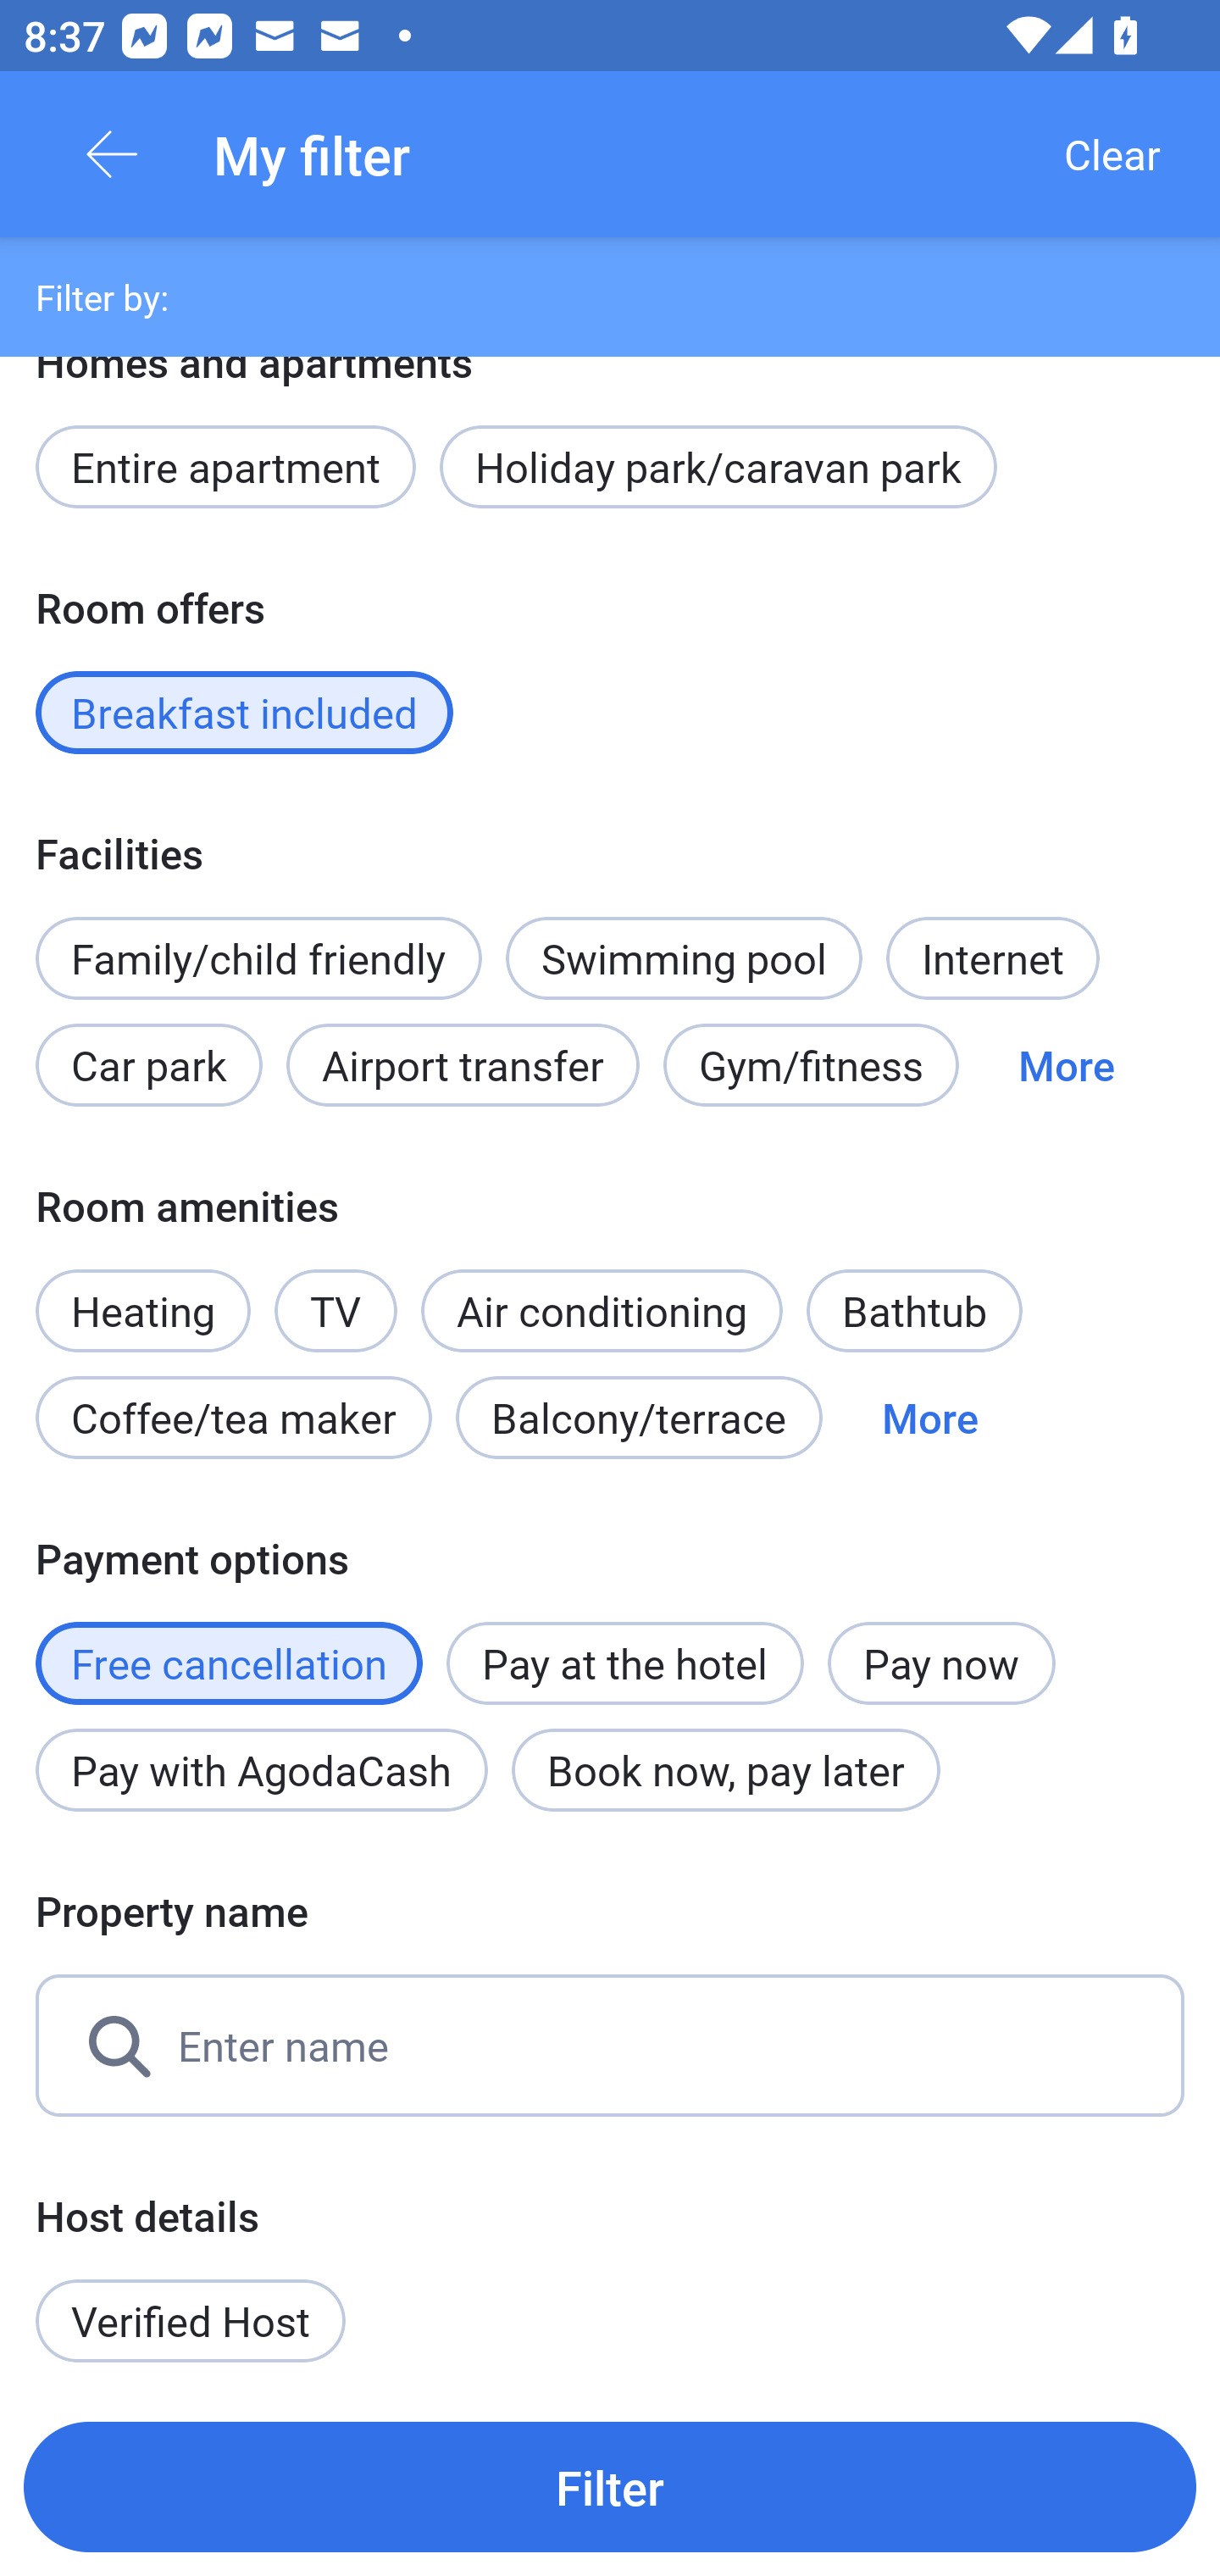 The height and width of the screenshot is (2576, 1220). What do you see at coordinates (1066, 1064) in the screenshot?
I see `More` at bounding box center [1066, 1064].